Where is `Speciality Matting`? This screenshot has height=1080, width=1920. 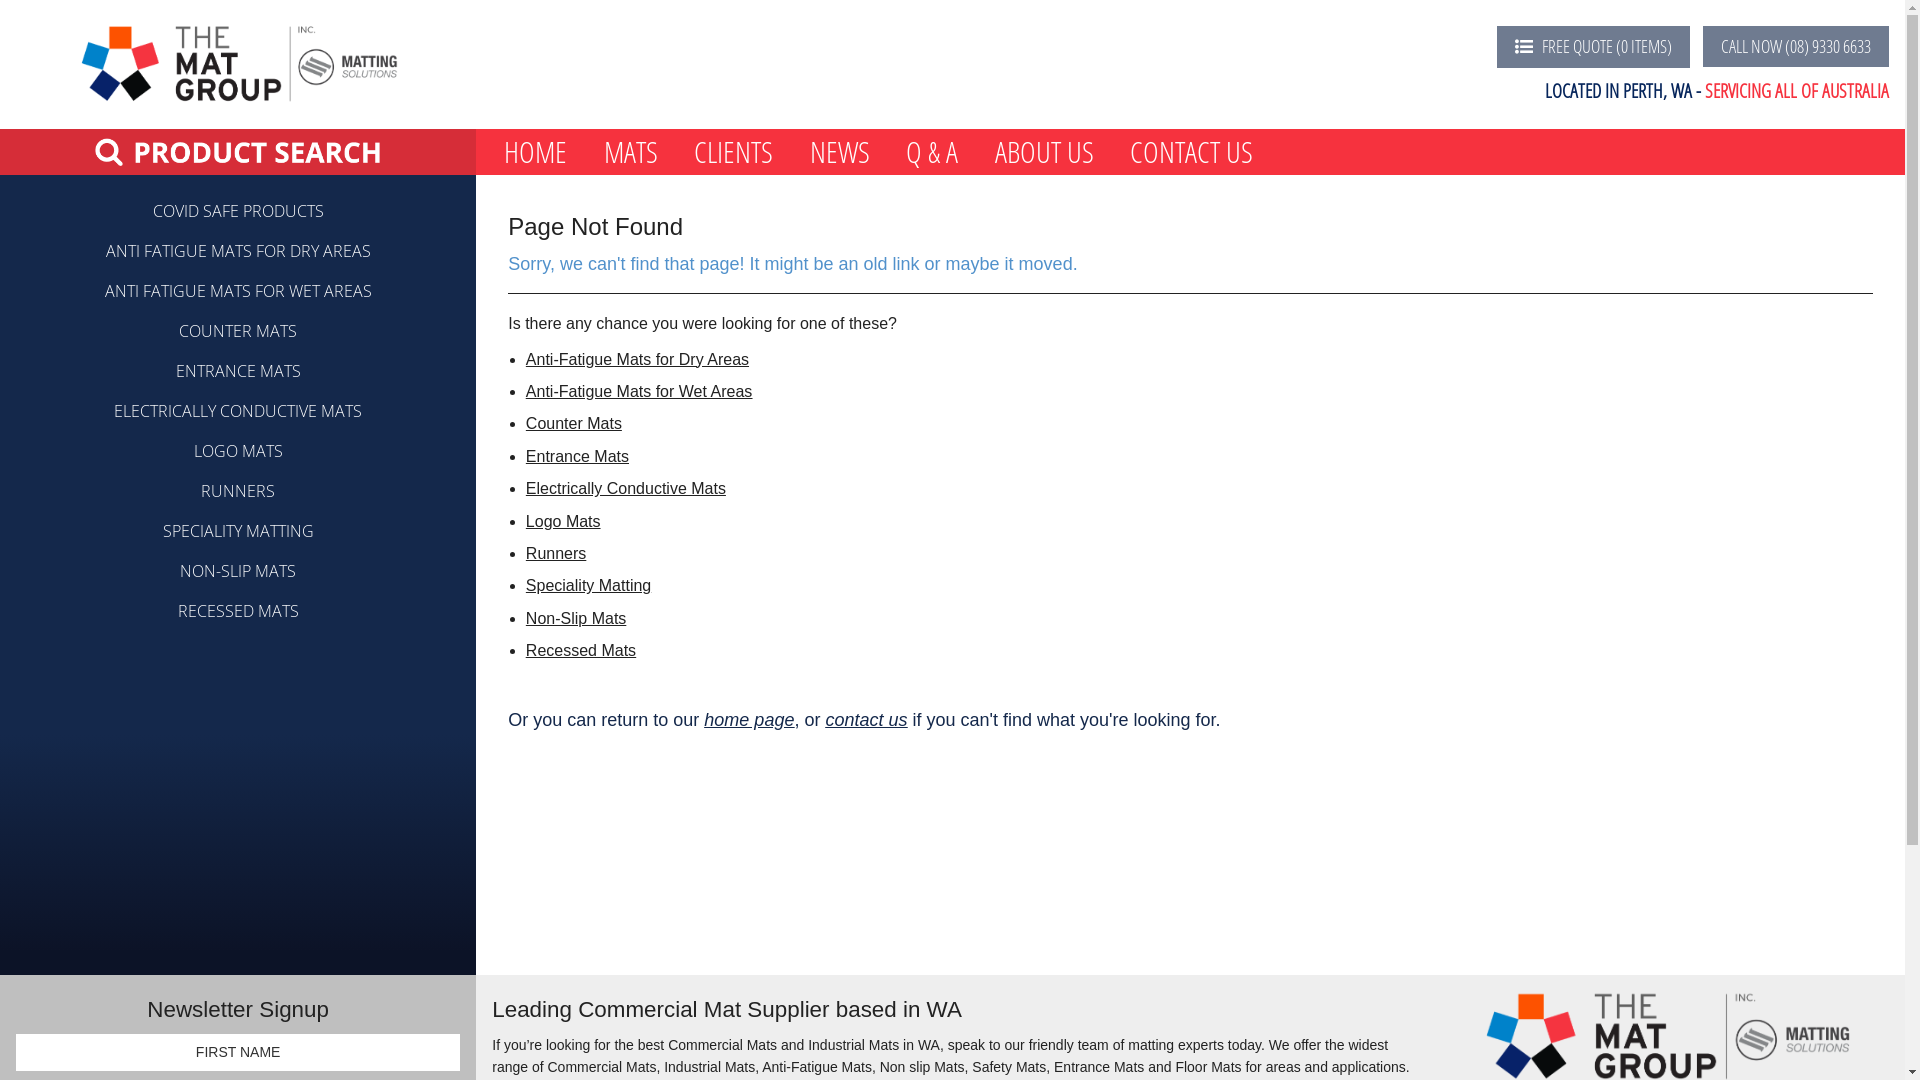
Speciality Matting is located at coordinates (588, 586).